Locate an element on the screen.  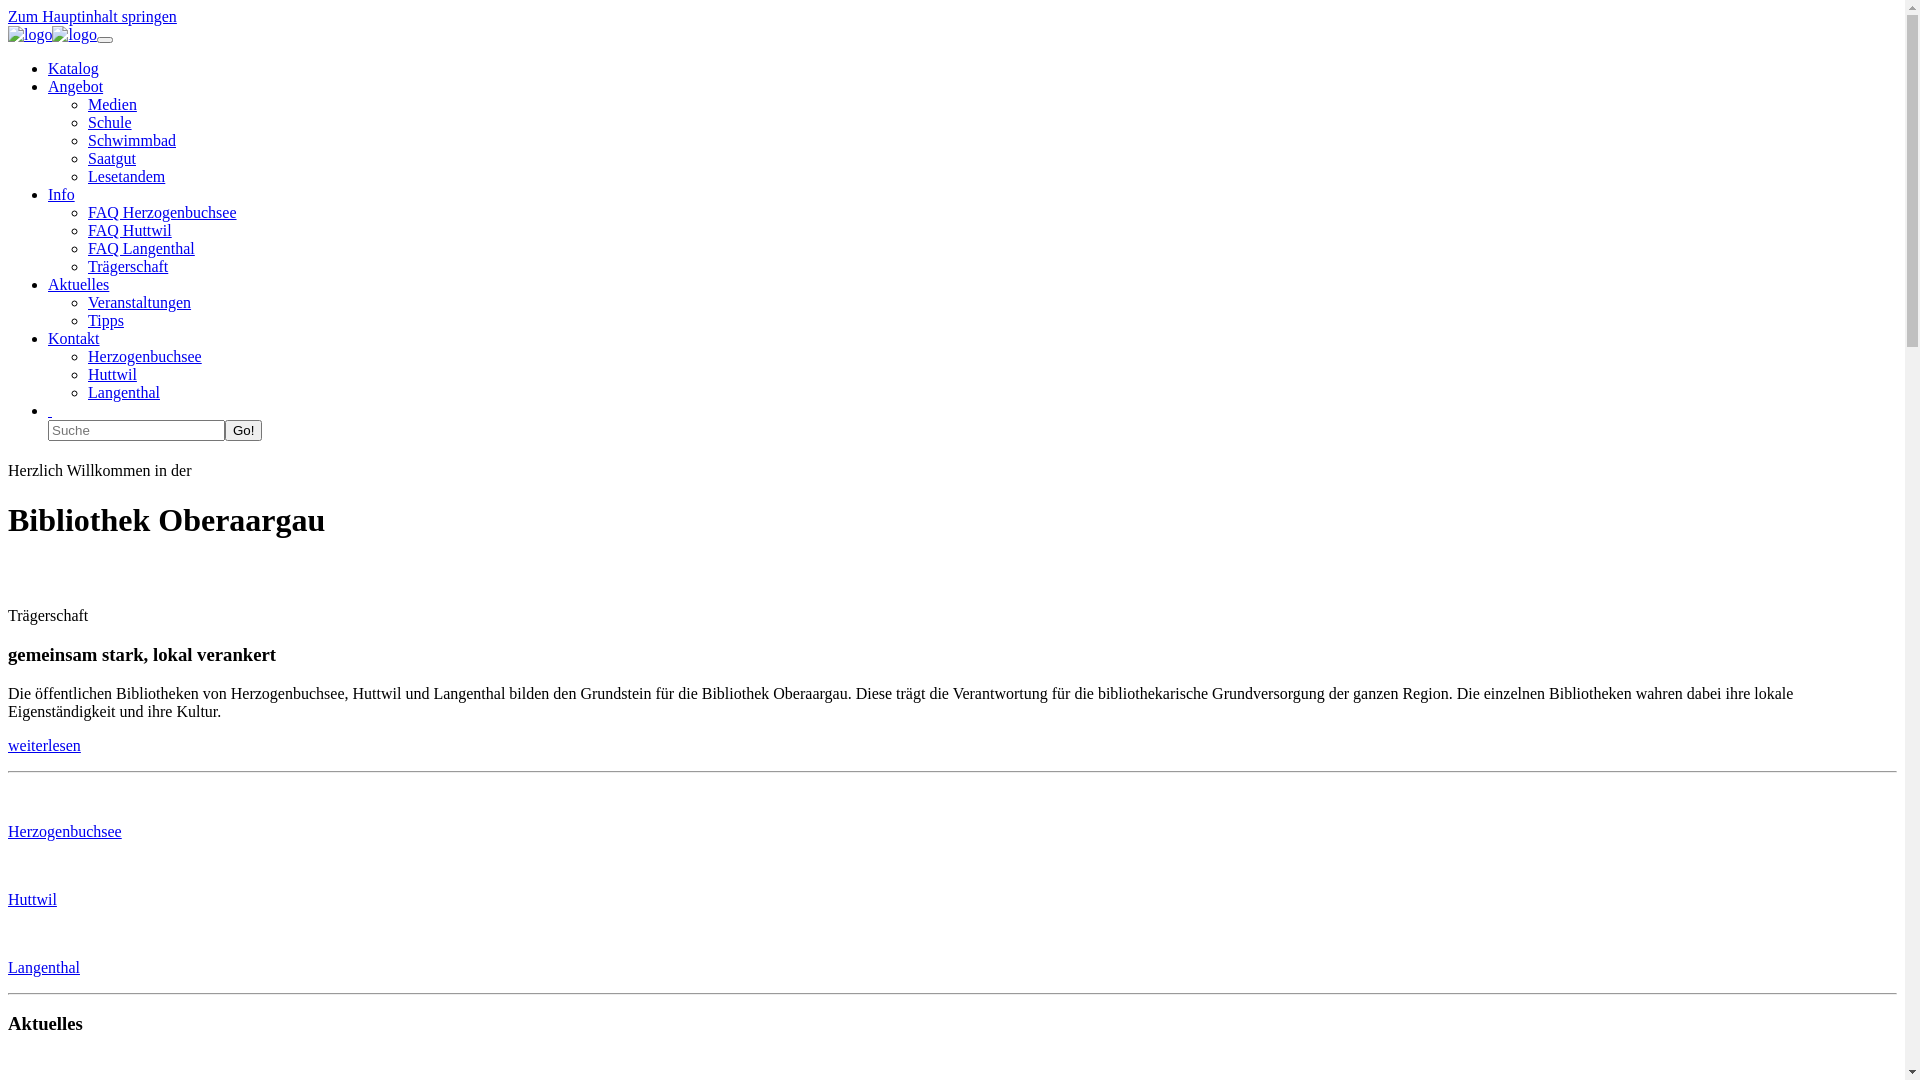
Schule is located at coordinates (110, 122).